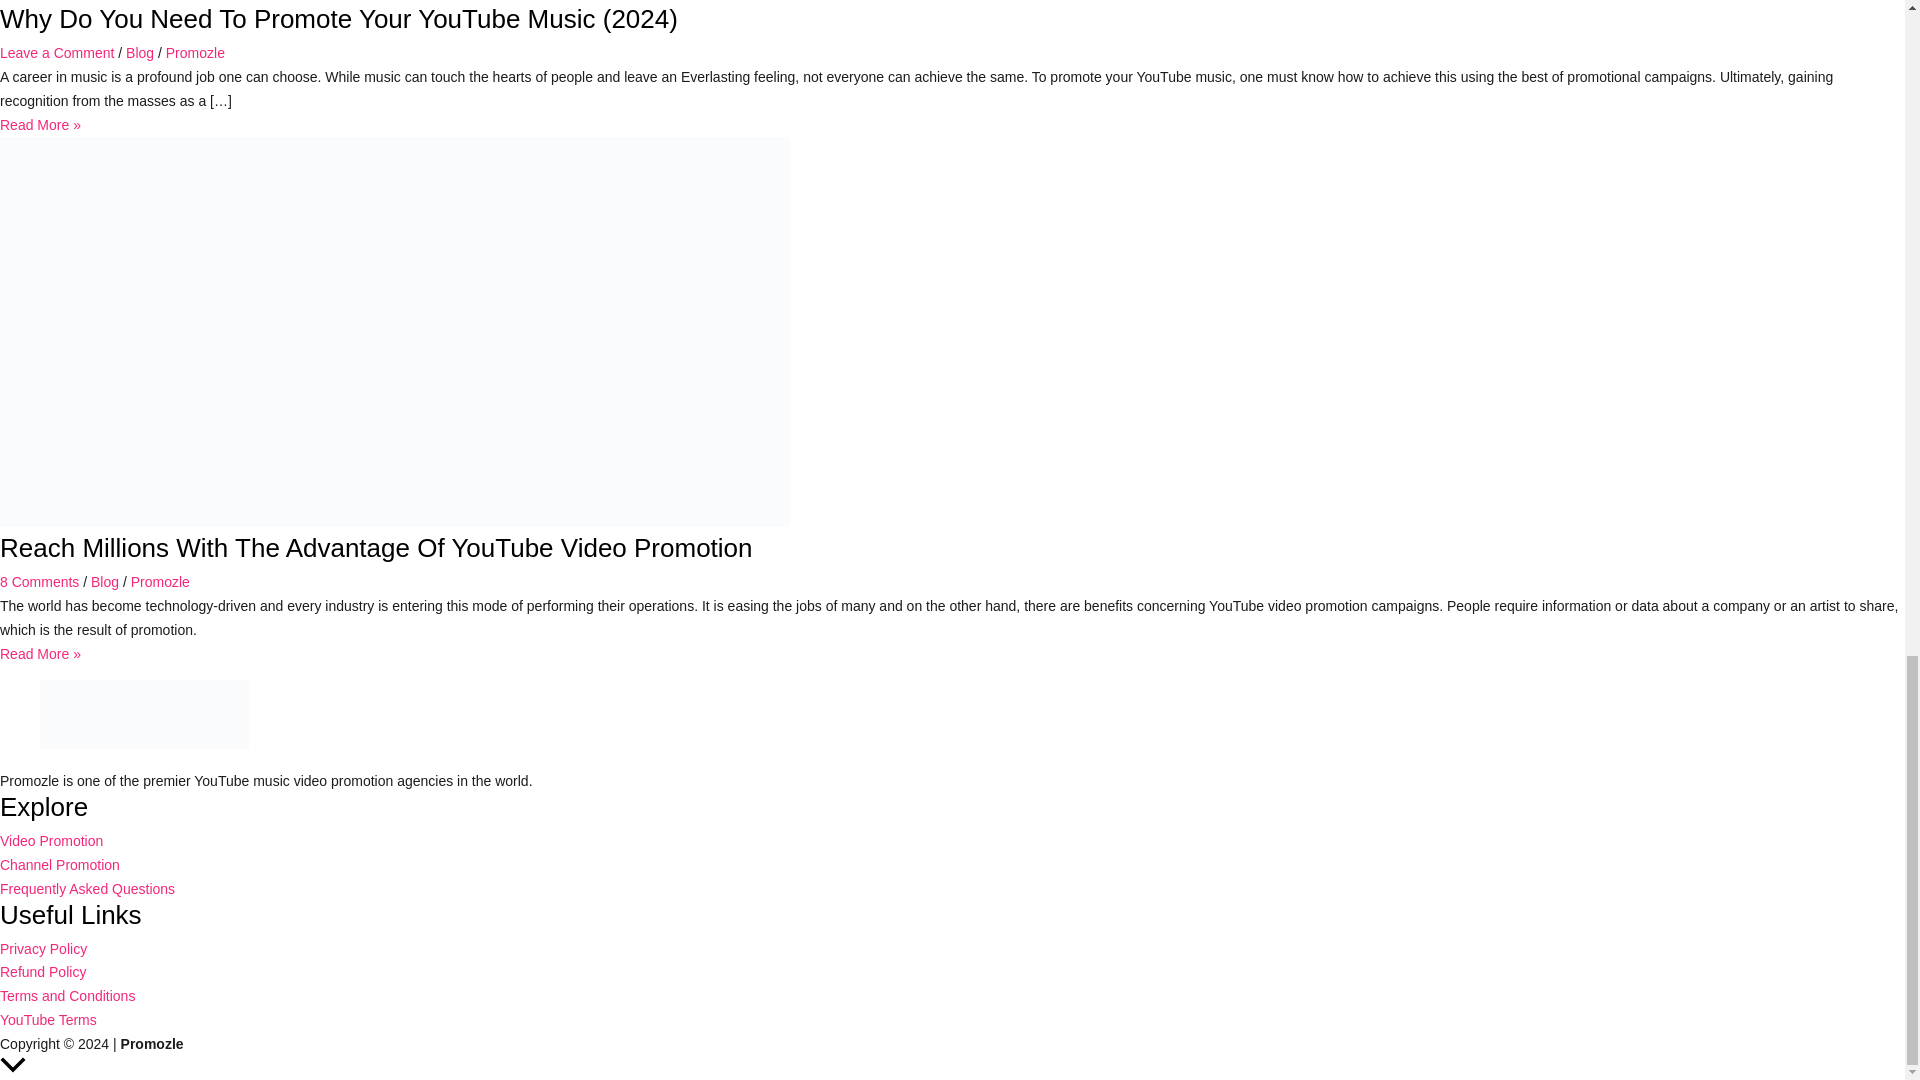 The width and height of the screenshot is (1920, 1080). What do you see at coordinates (376, 548) in the screenshot?
I see `Reach Millions With The Advantage Of YouTube Video Promotion` at bounding box center [376, 548].